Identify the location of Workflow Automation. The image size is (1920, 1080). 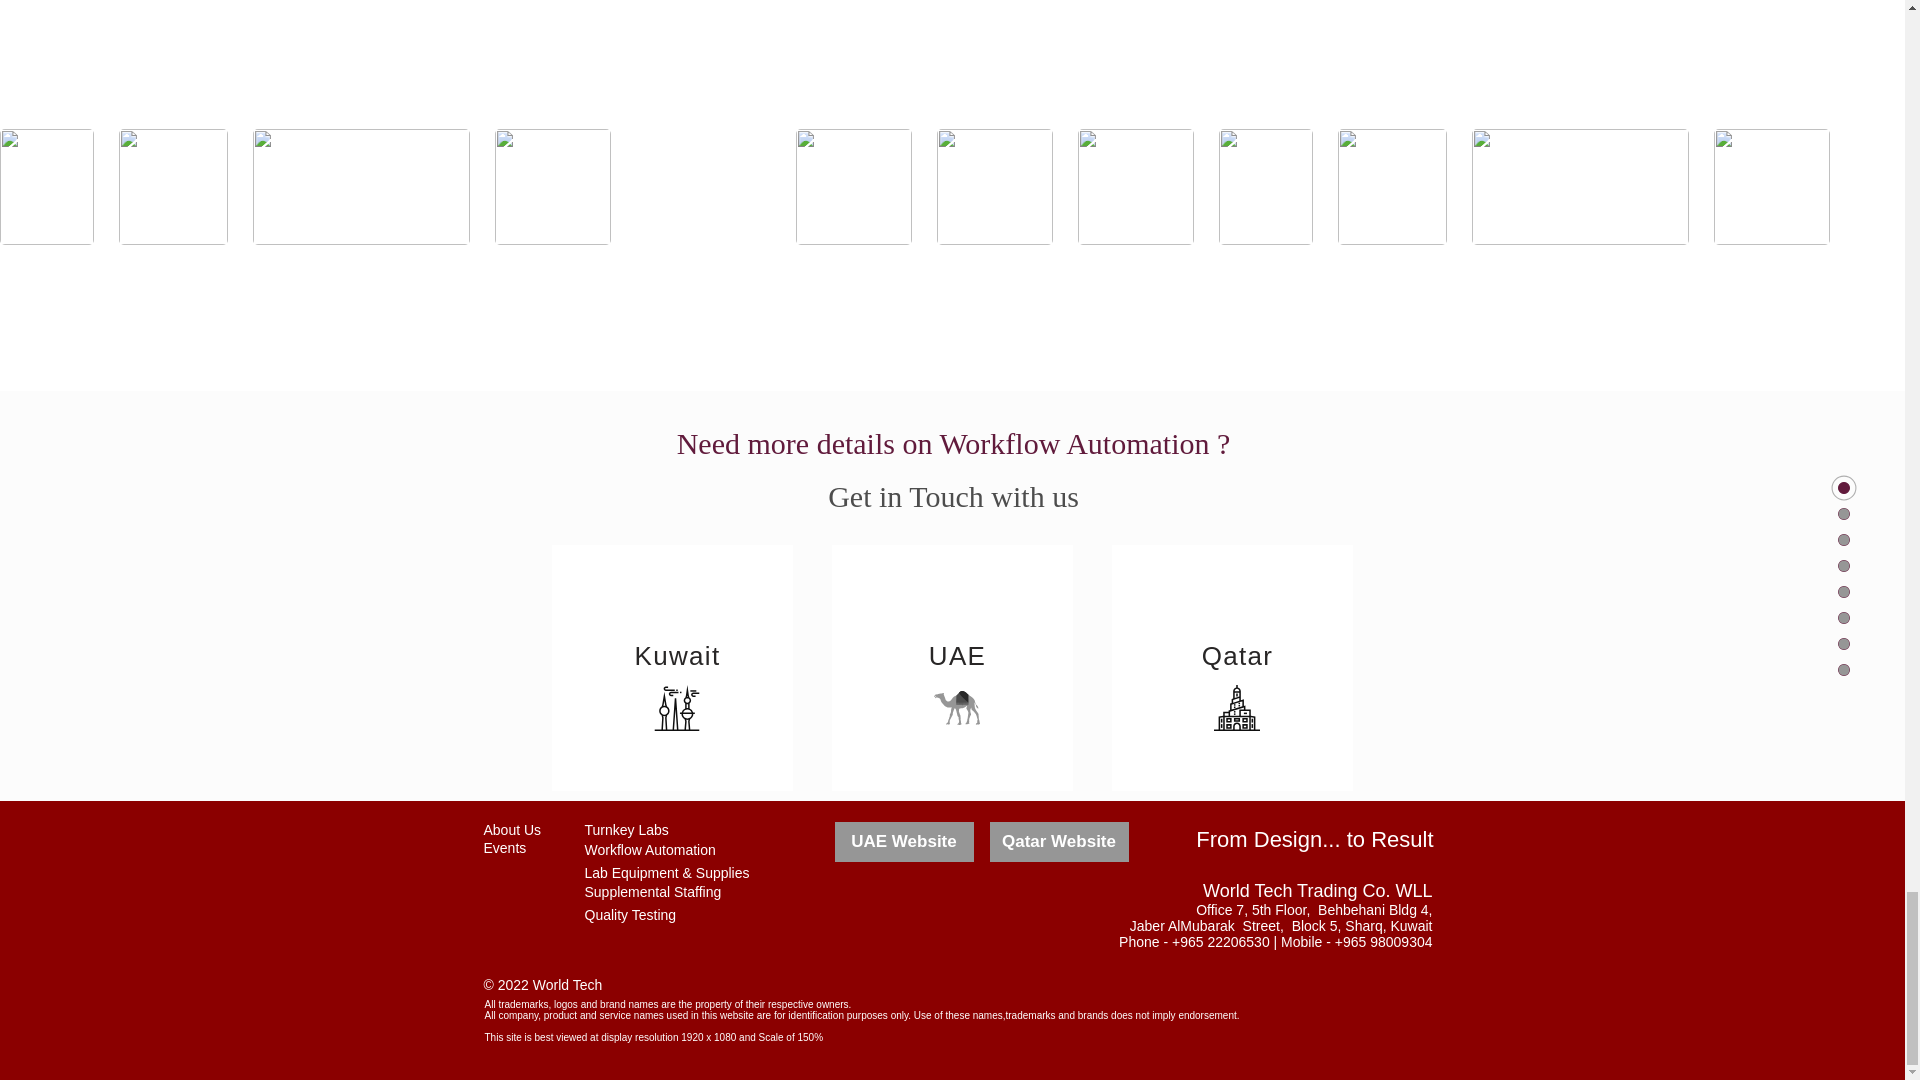
(648, 850).